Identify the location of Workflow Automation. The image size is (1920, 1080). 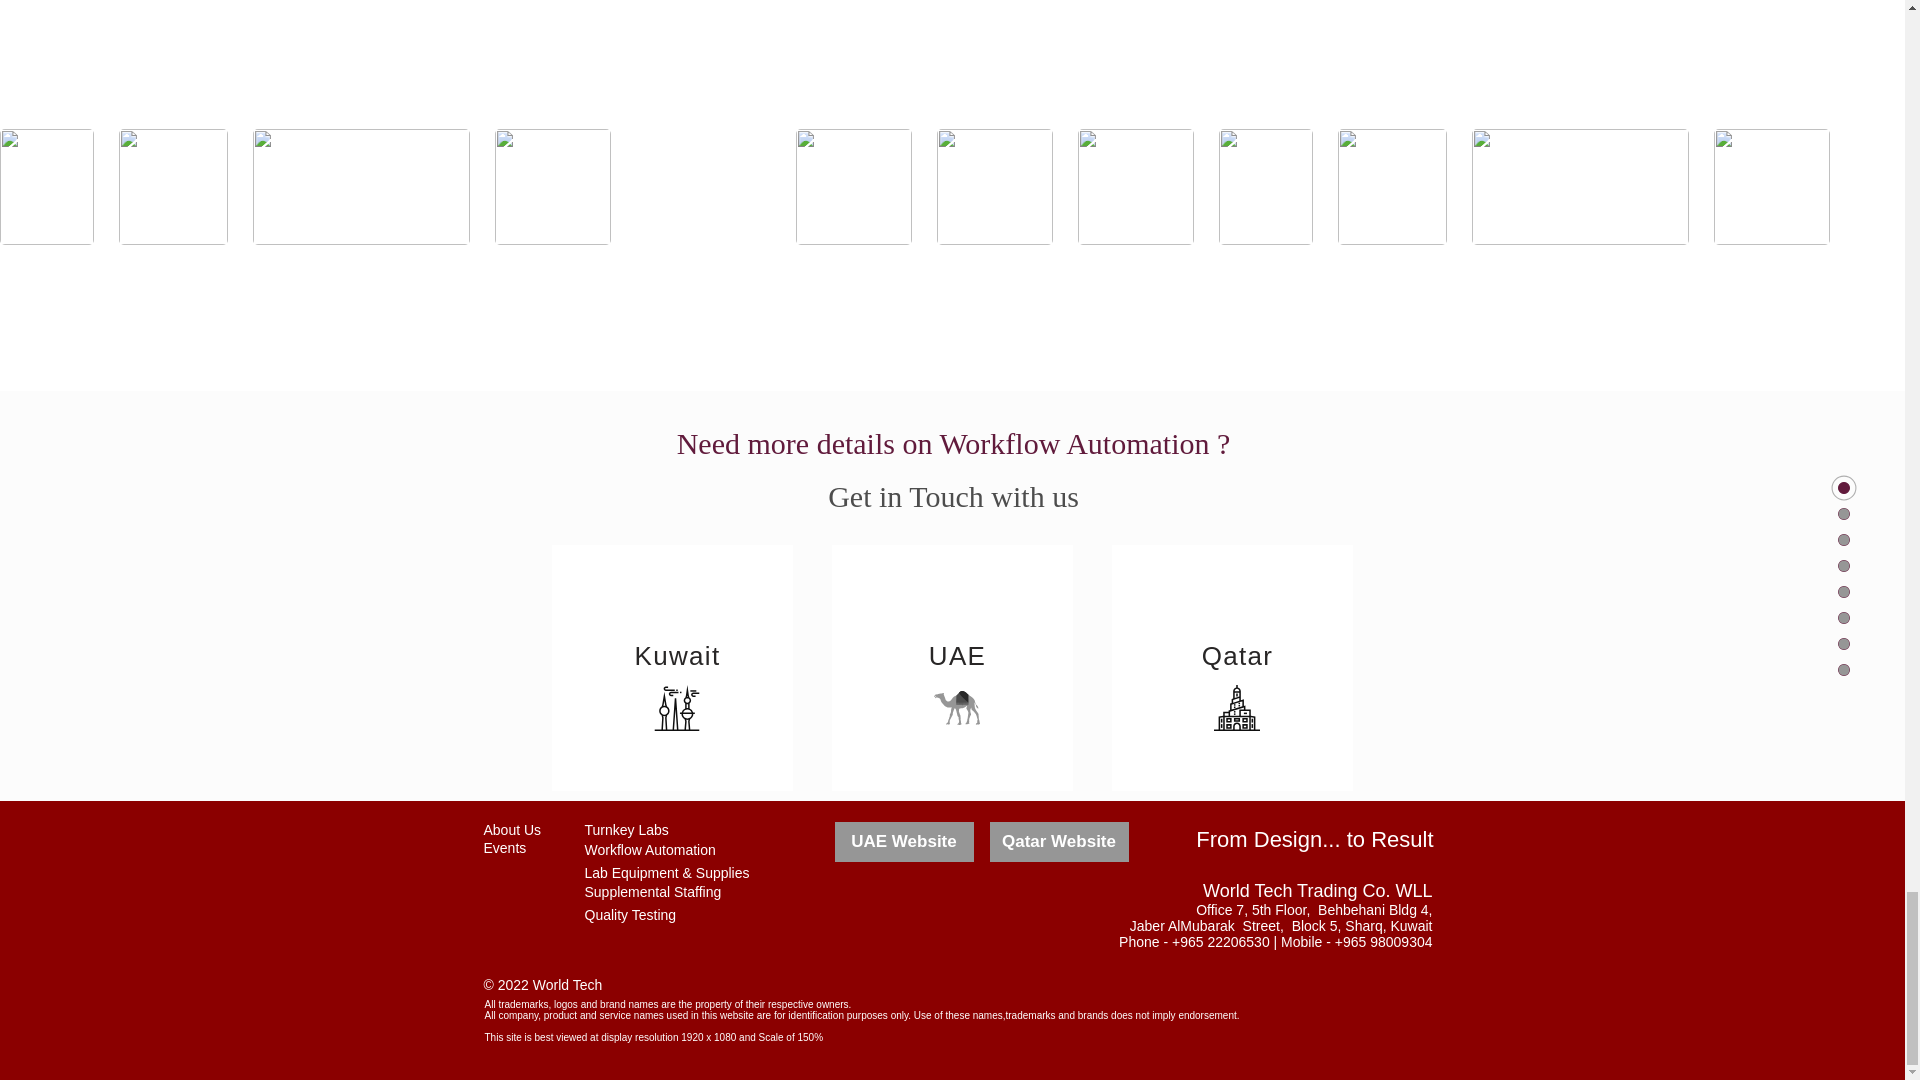
(648, 850).